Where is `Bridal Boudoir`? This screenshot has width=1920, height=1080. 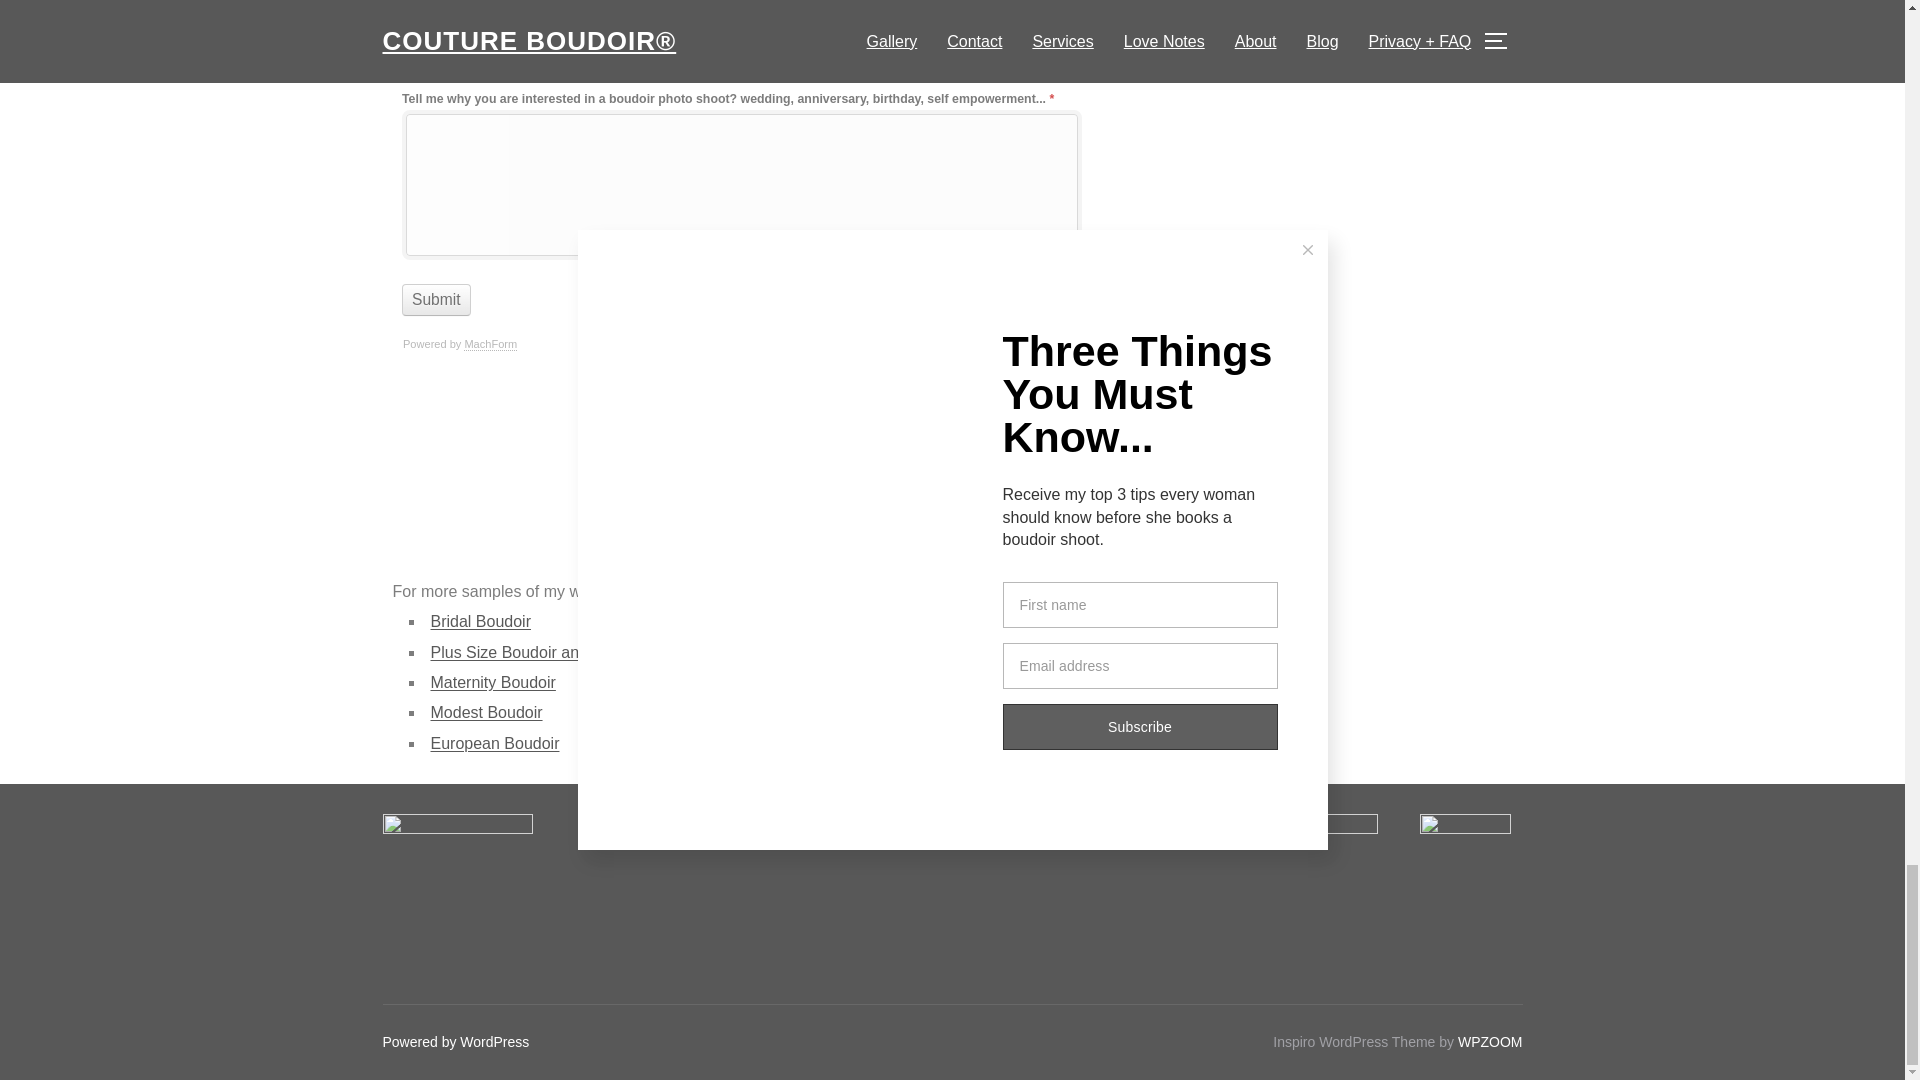 Bridal Boudoir is located at coordinates (480, 621).